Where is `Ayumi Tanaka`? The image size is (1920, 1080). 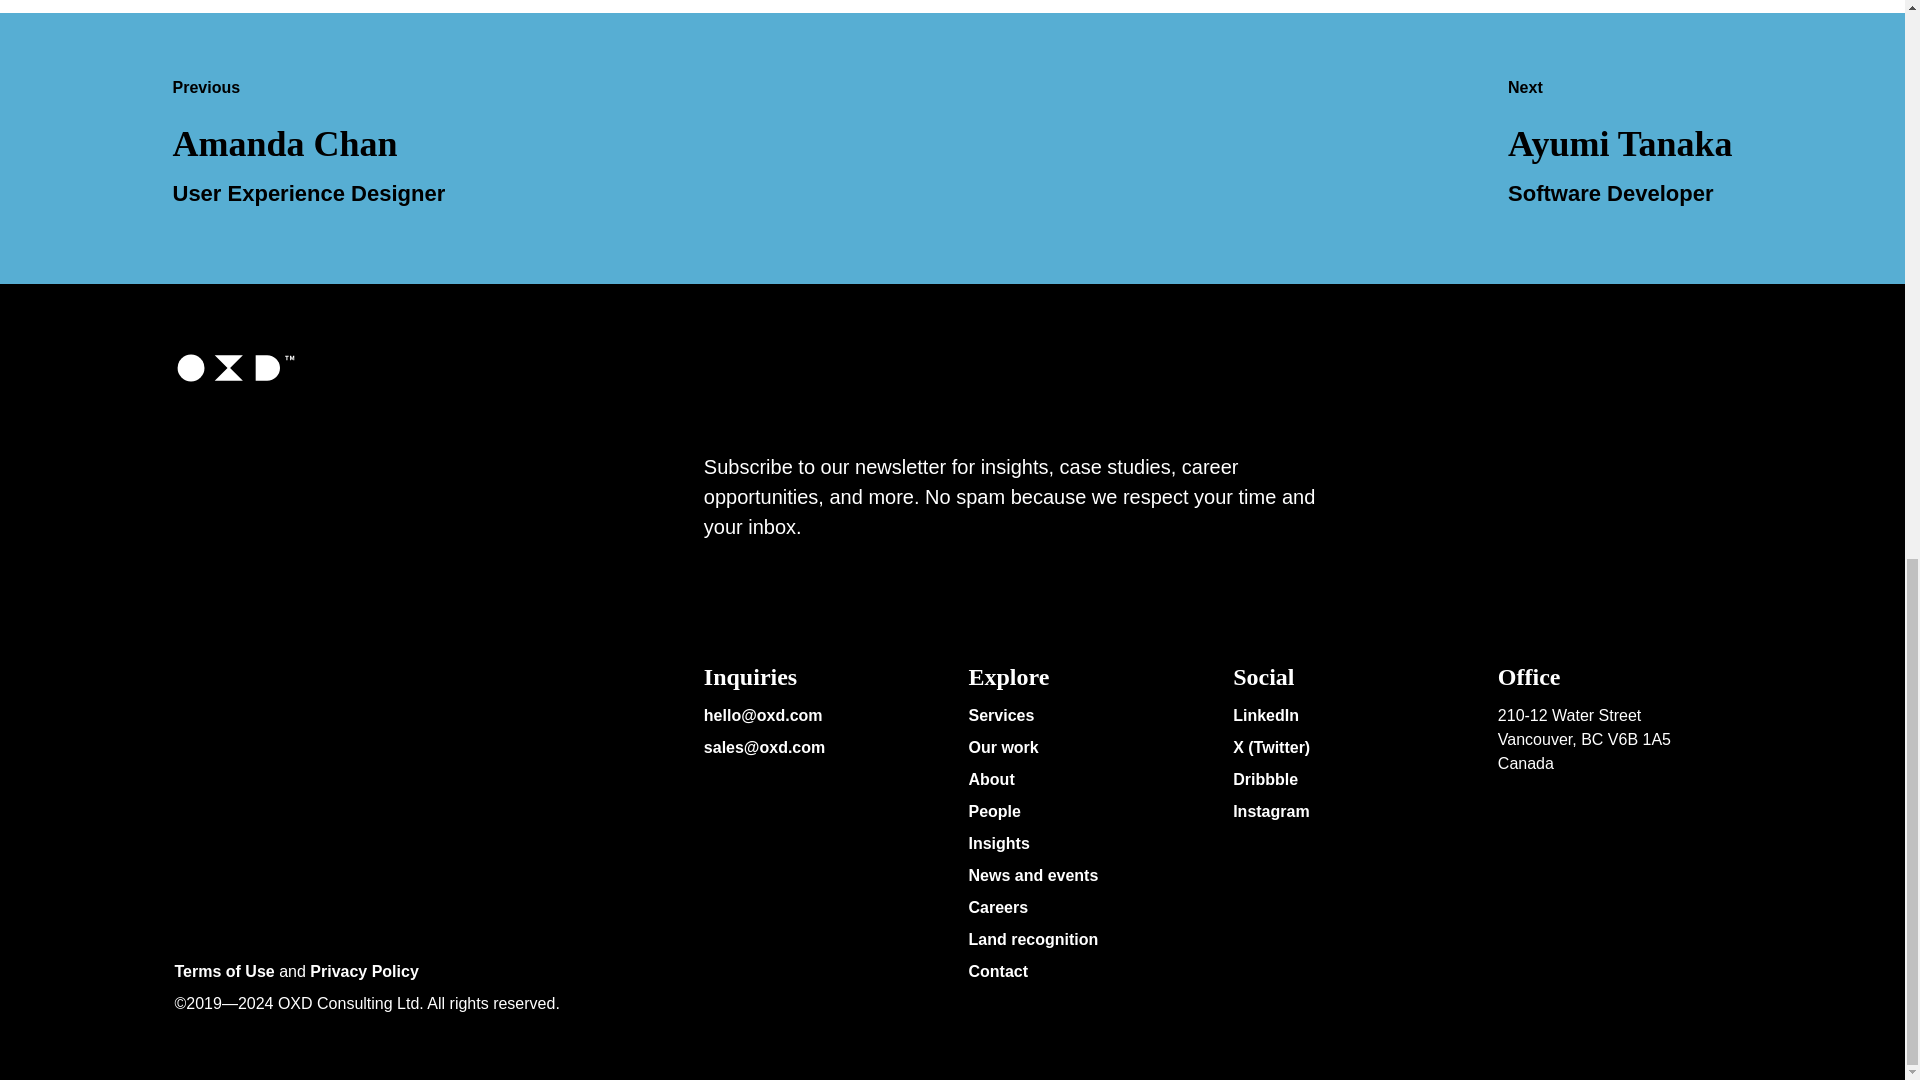
Ayumi Tanaka is located at coordinates (1619, 146).